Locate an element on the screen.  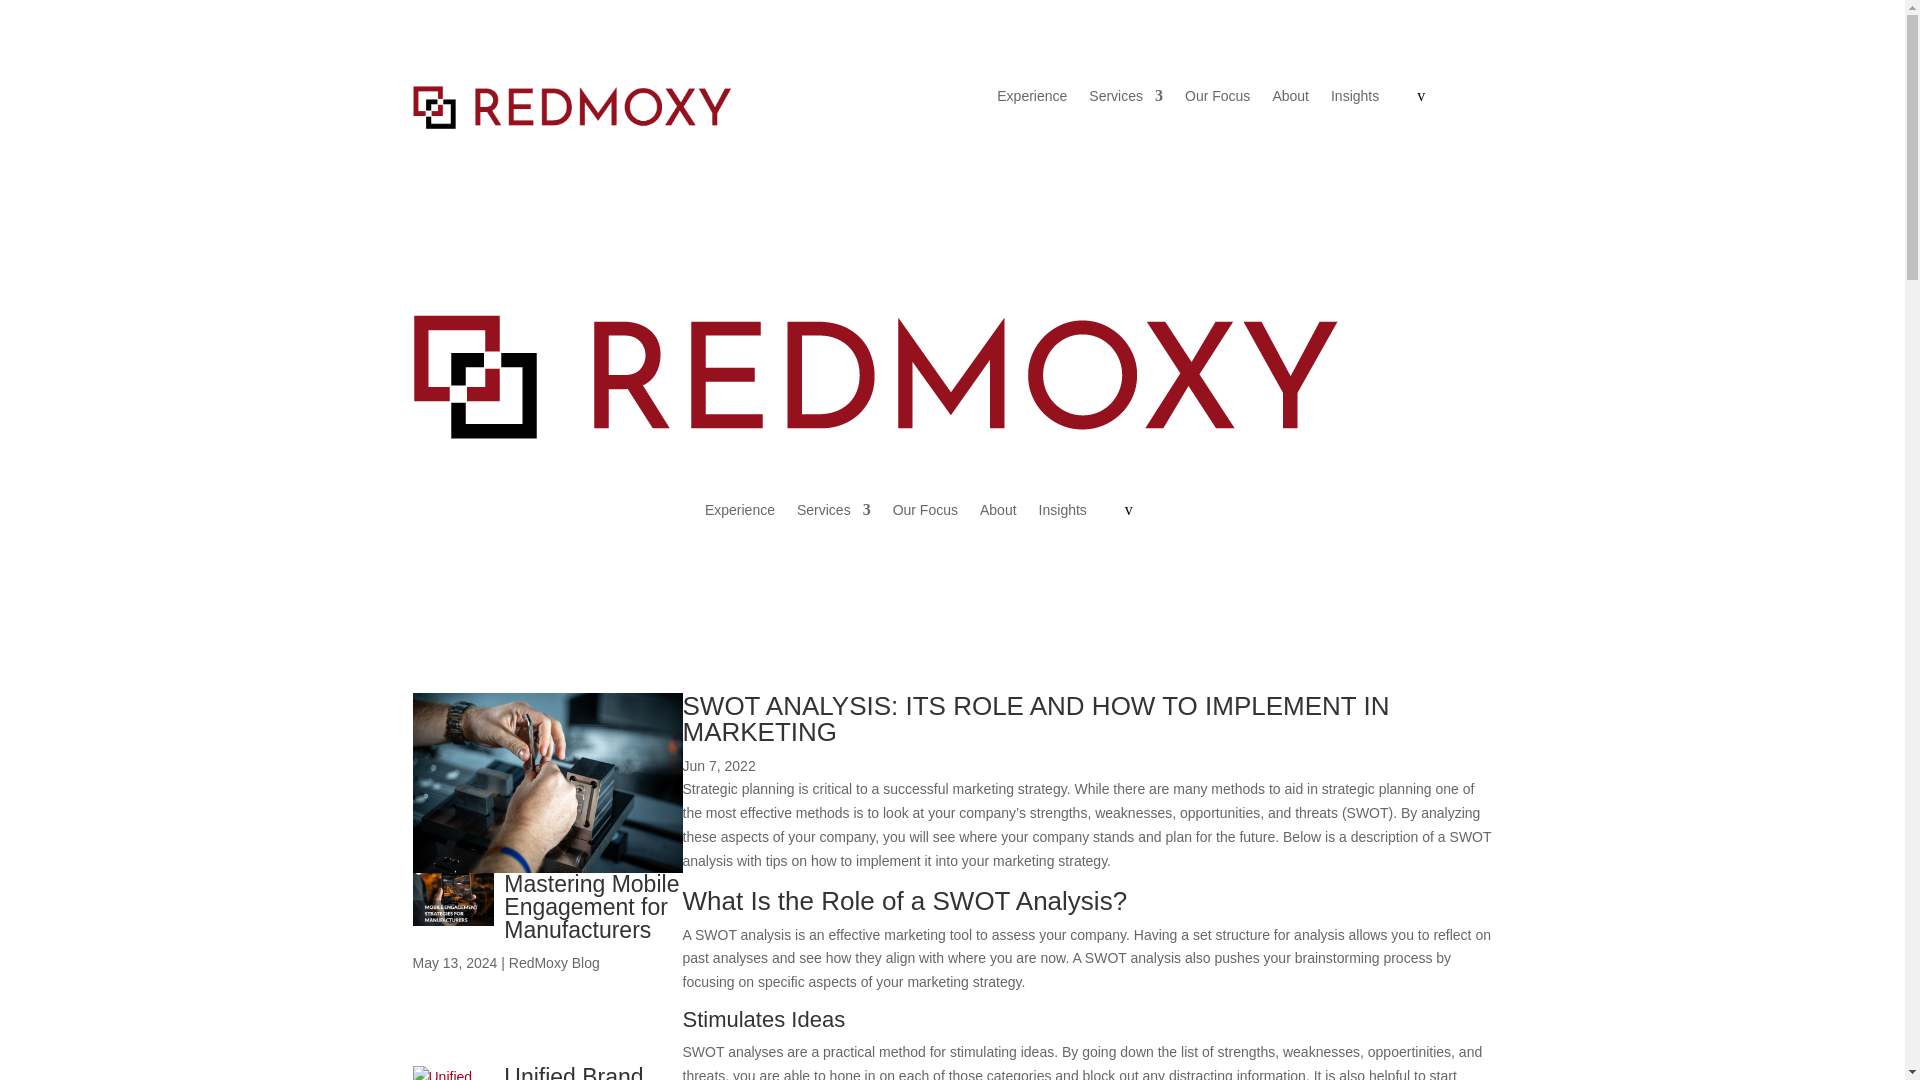
Our Focus is located at coordinates (1216, 102).